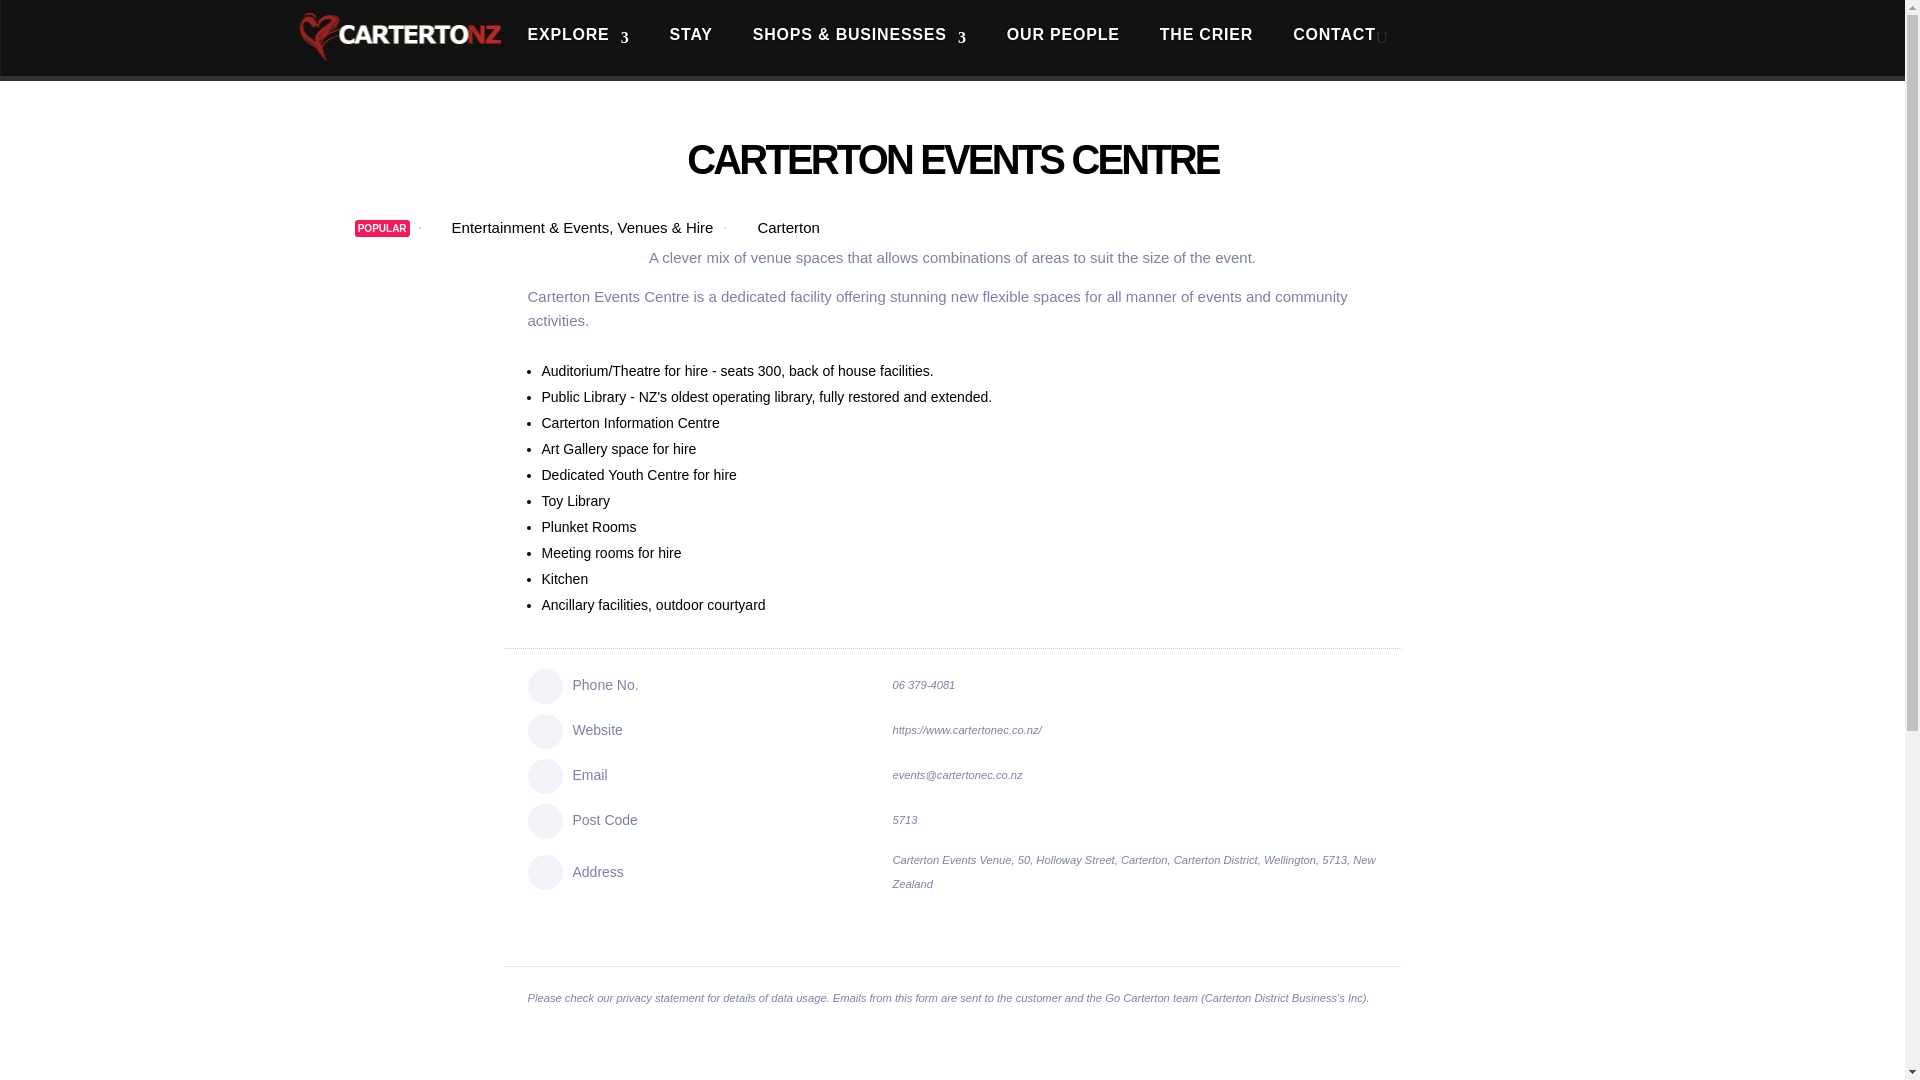  Describe the element at coordinates (1062, 38) in the screenshot. I see `OUR PEOPLE` at that location.